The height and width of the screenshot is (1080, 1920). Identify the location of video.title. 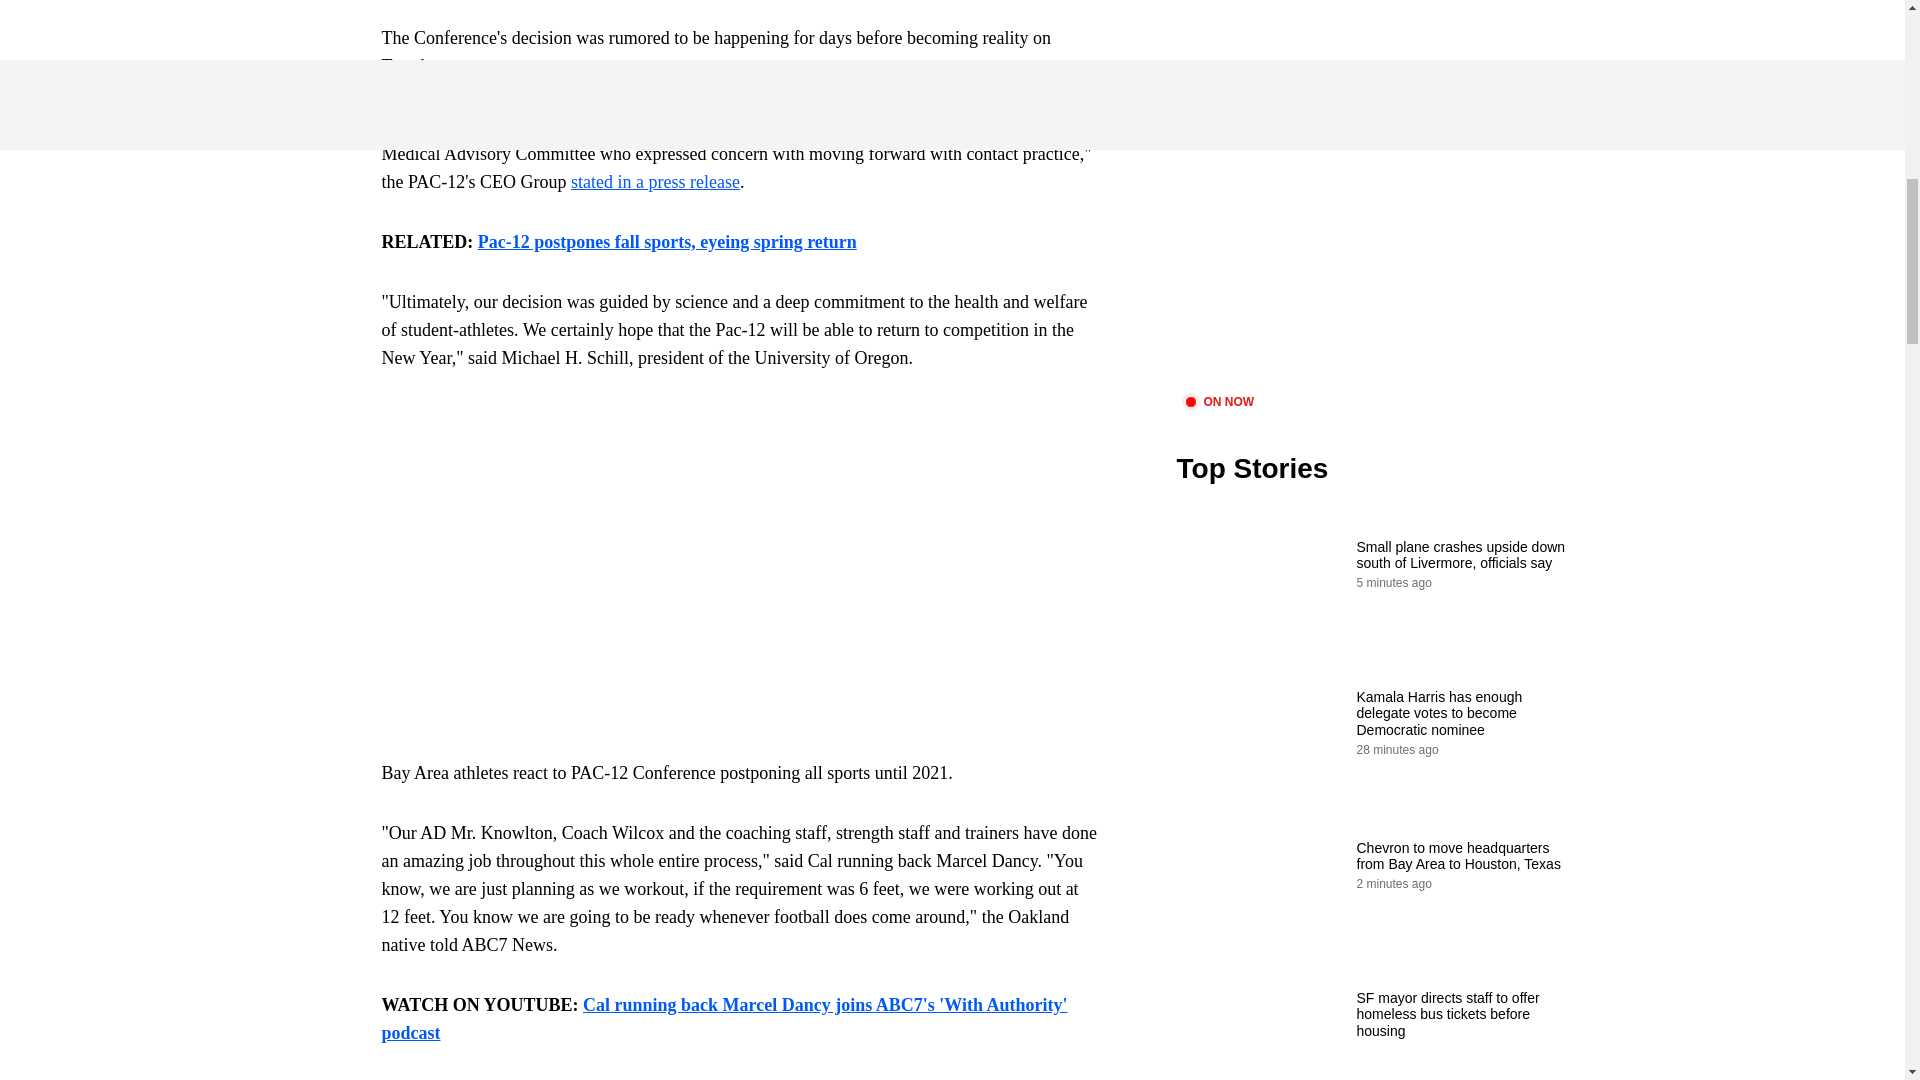
(1376, 275).